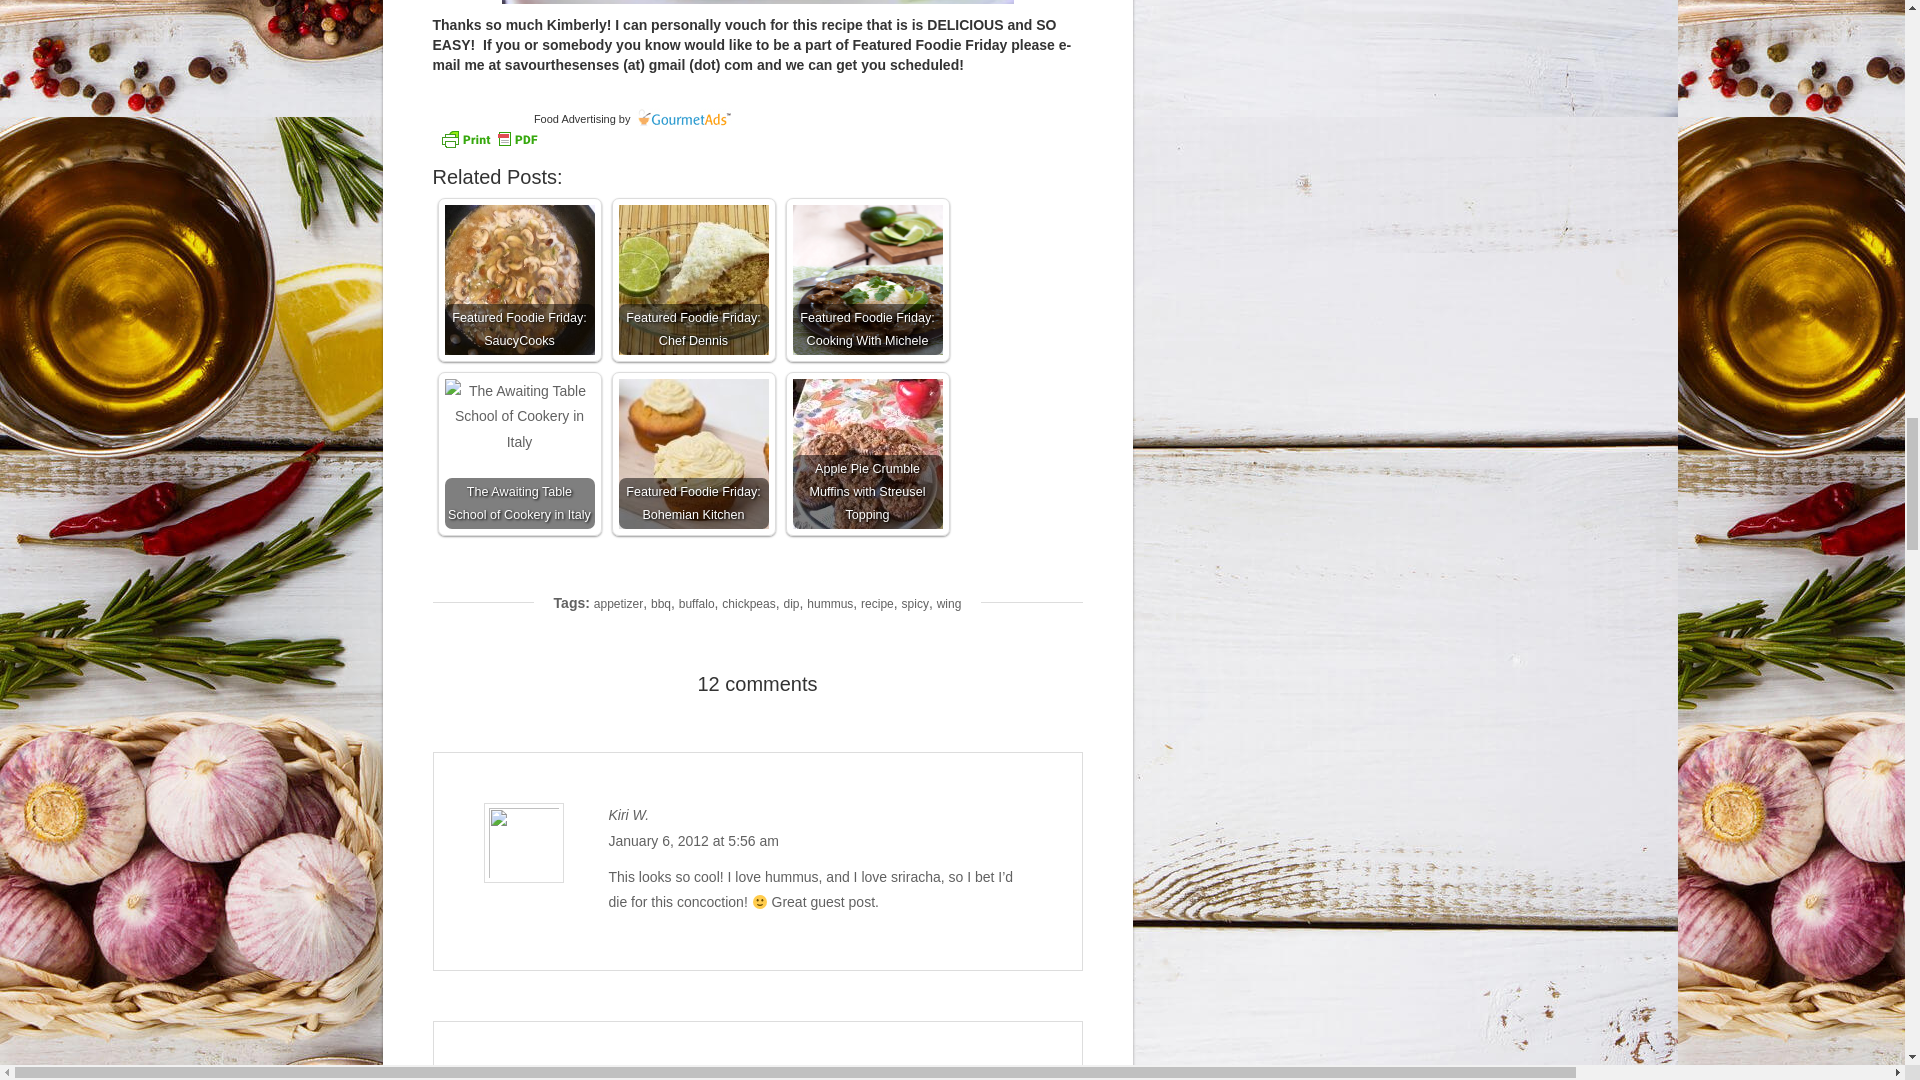 This screenshot has width=1920, height=1080. I want to click on Featured Foodie Friday: Bohemian Kitchen, so click(693, 454).